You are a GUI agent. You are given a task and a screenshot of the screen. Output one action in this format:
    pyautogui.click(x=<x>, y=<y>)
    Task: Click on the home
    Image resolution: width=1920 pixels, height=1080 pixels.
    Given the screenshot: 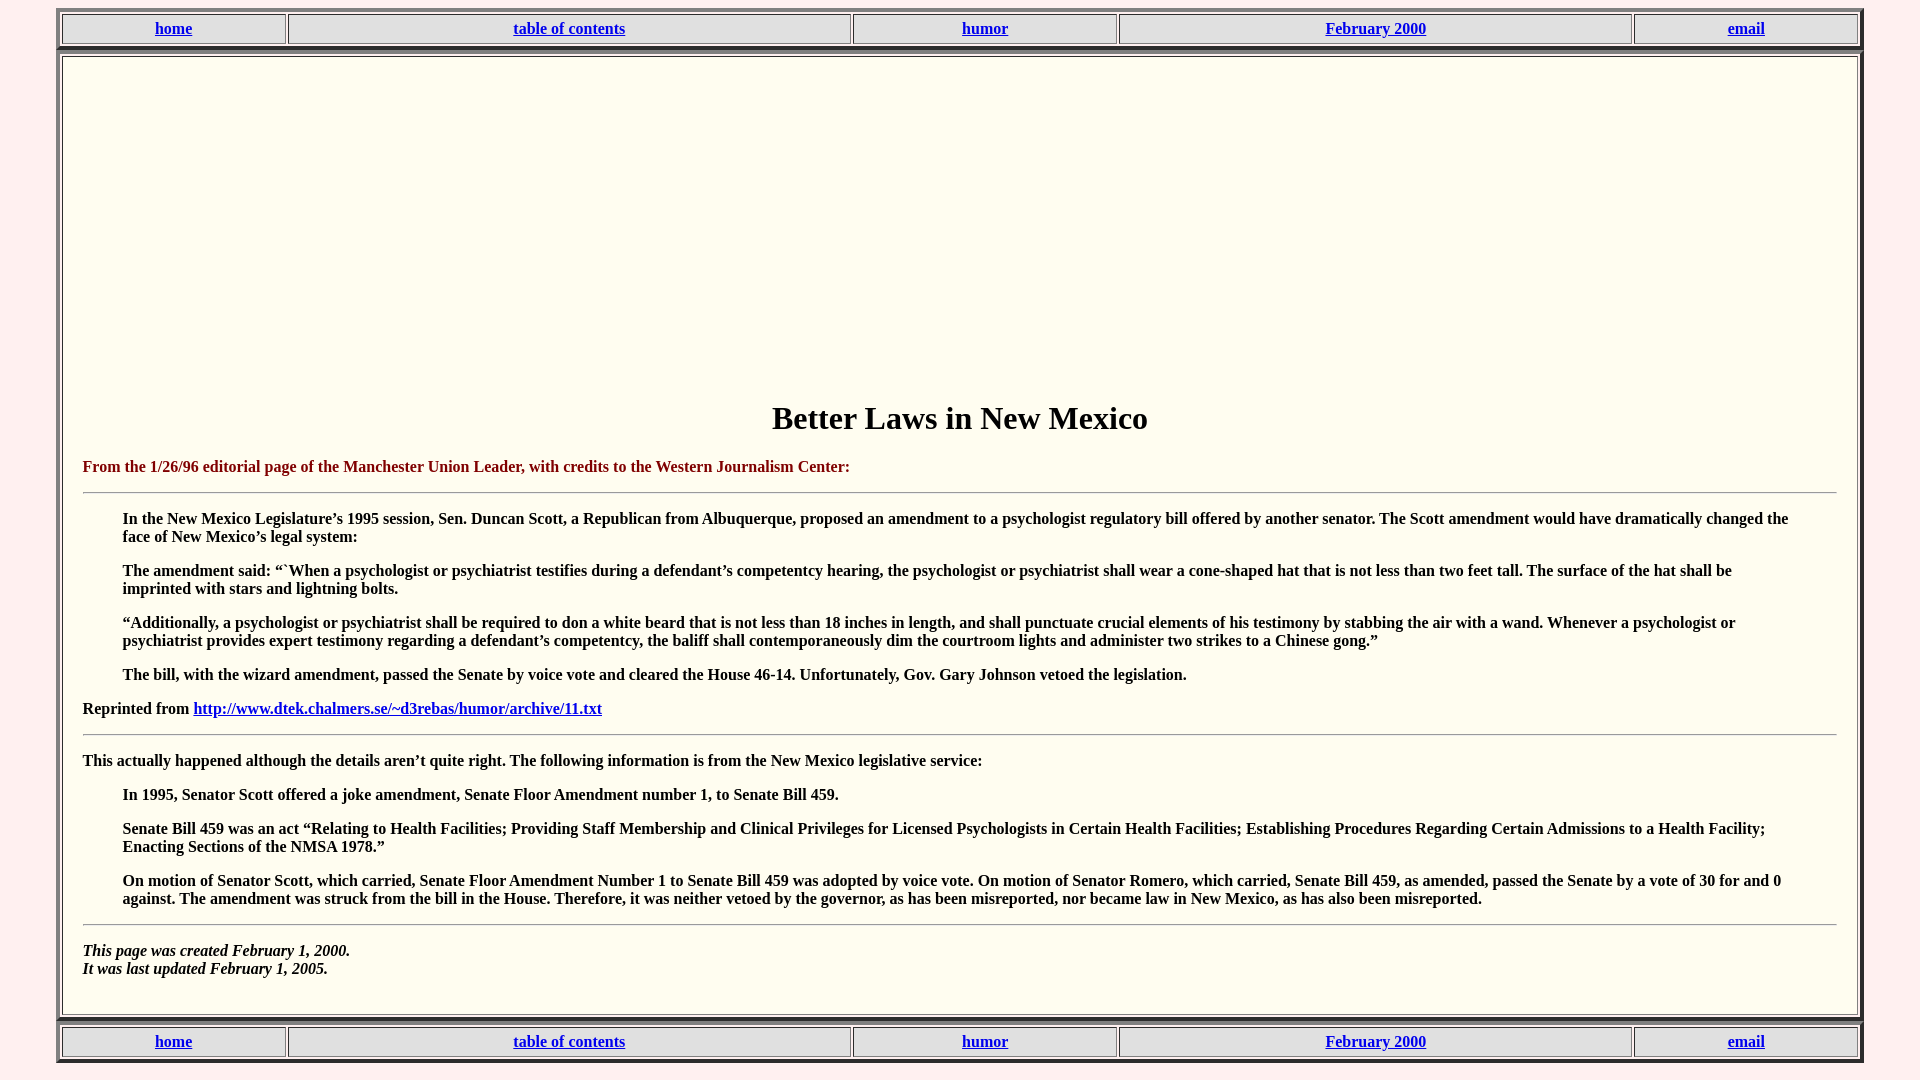 What is the action you would take?
    pyautogui.click(x=174, y=1040)
    